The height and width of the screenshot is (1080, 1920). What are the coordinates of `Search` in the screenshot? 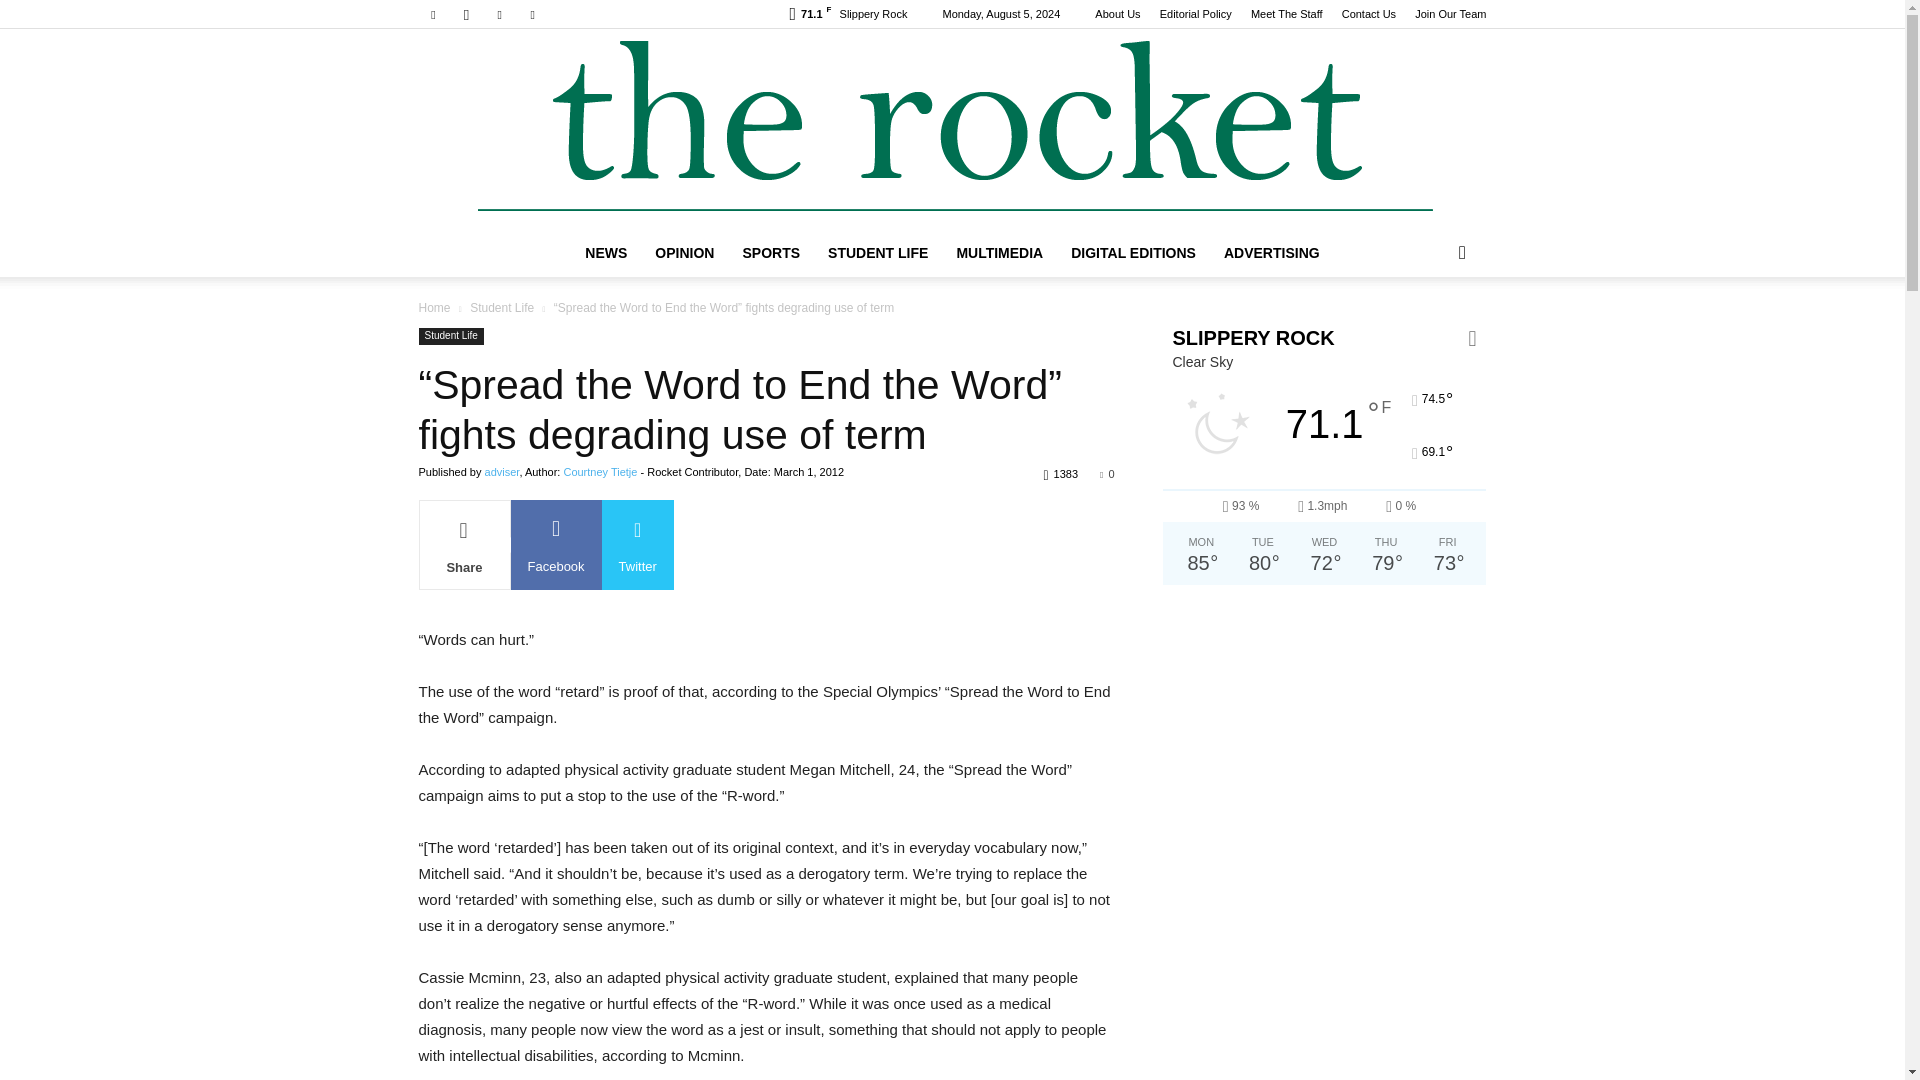 It's located at (1430, 332).